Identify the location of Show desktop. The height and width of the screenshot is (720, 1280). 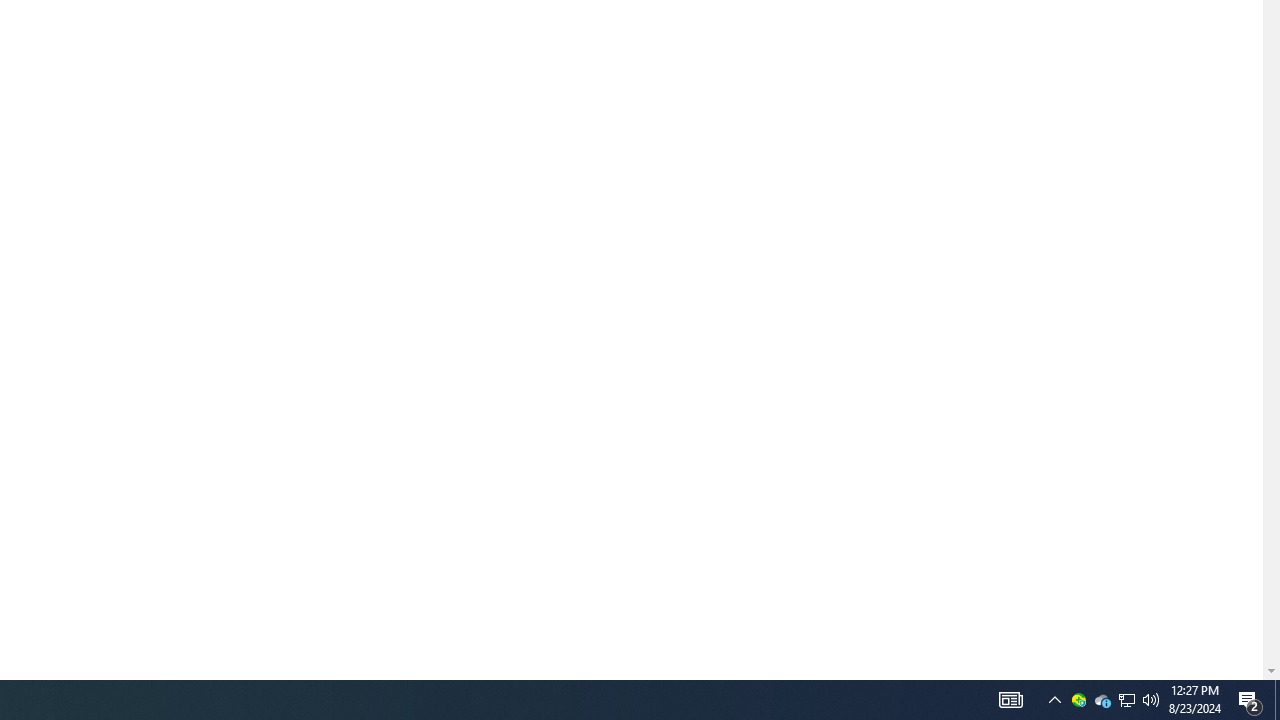
(1277, 700).